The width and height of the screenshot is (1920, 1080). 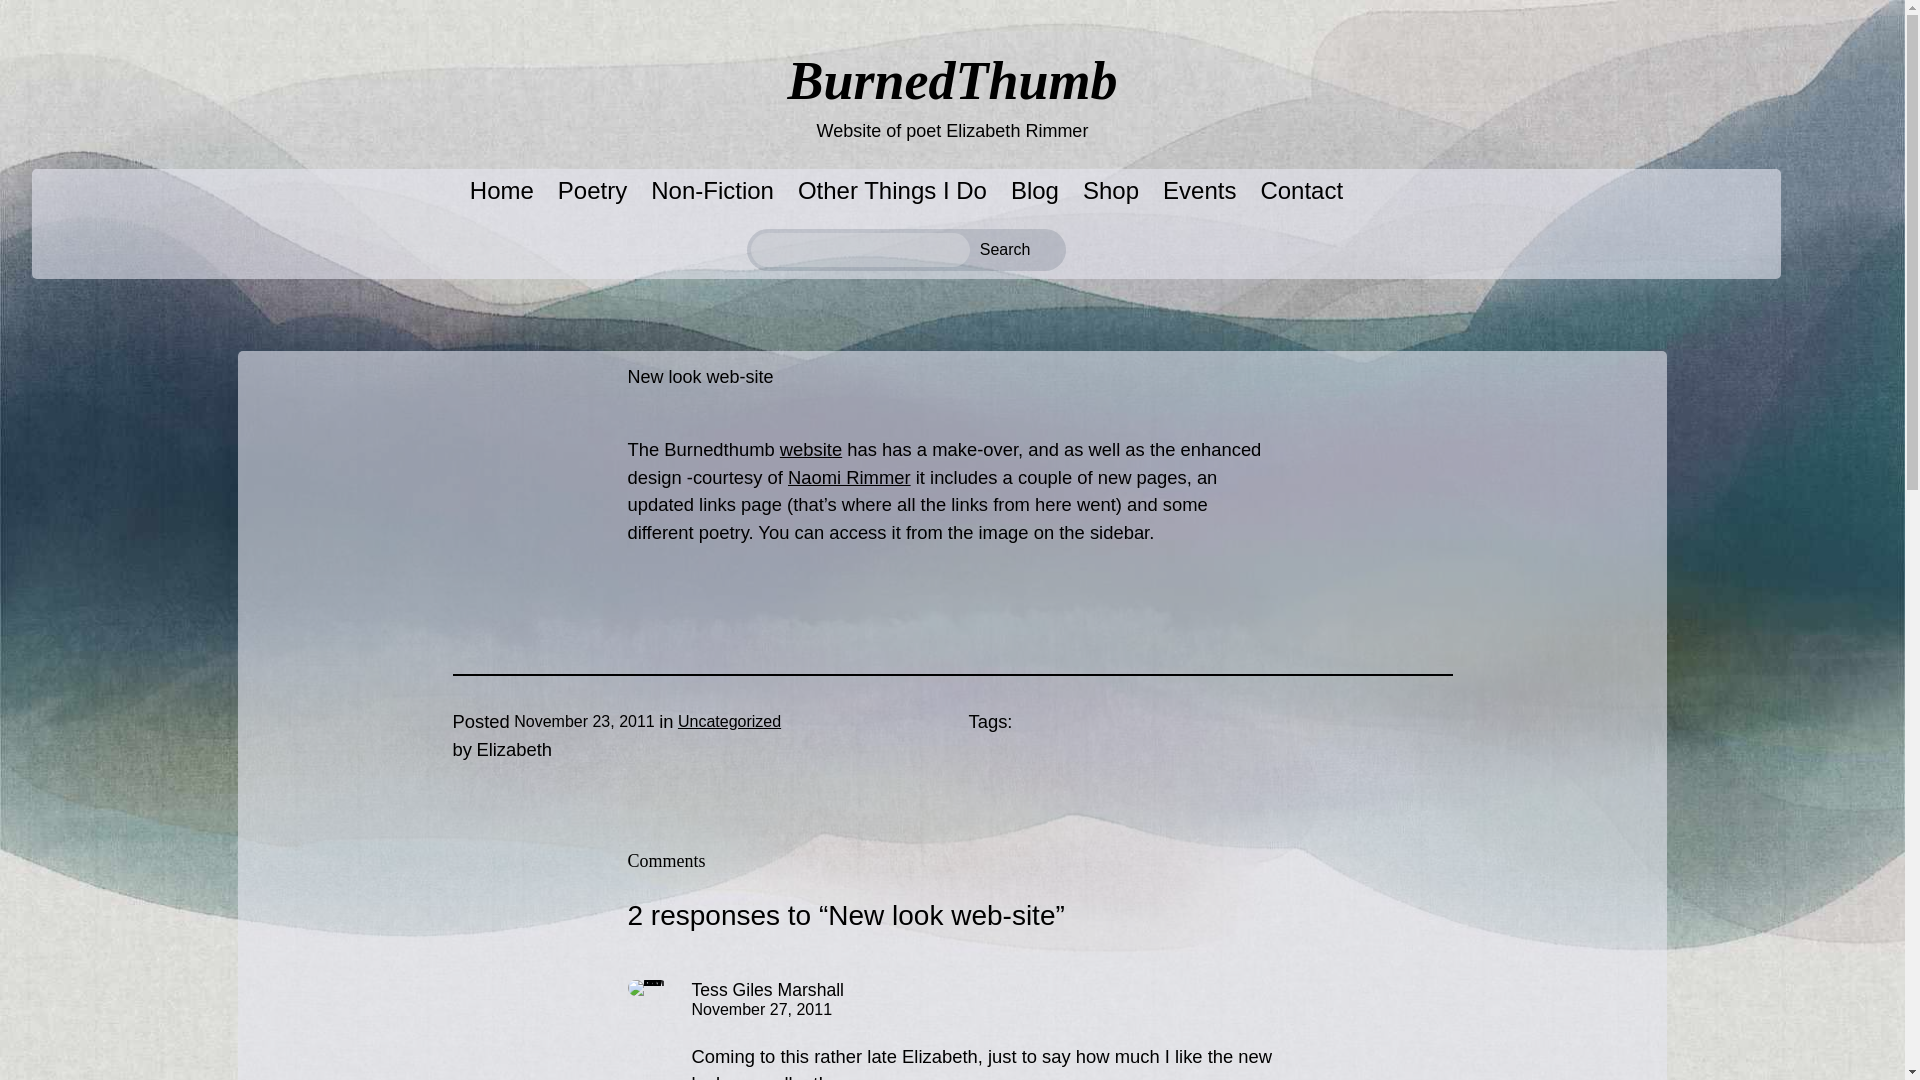 What do you see at coordinates (712, 191) in the screenshot?
I see `Non-Fiction` at bounding box center [712, 191].